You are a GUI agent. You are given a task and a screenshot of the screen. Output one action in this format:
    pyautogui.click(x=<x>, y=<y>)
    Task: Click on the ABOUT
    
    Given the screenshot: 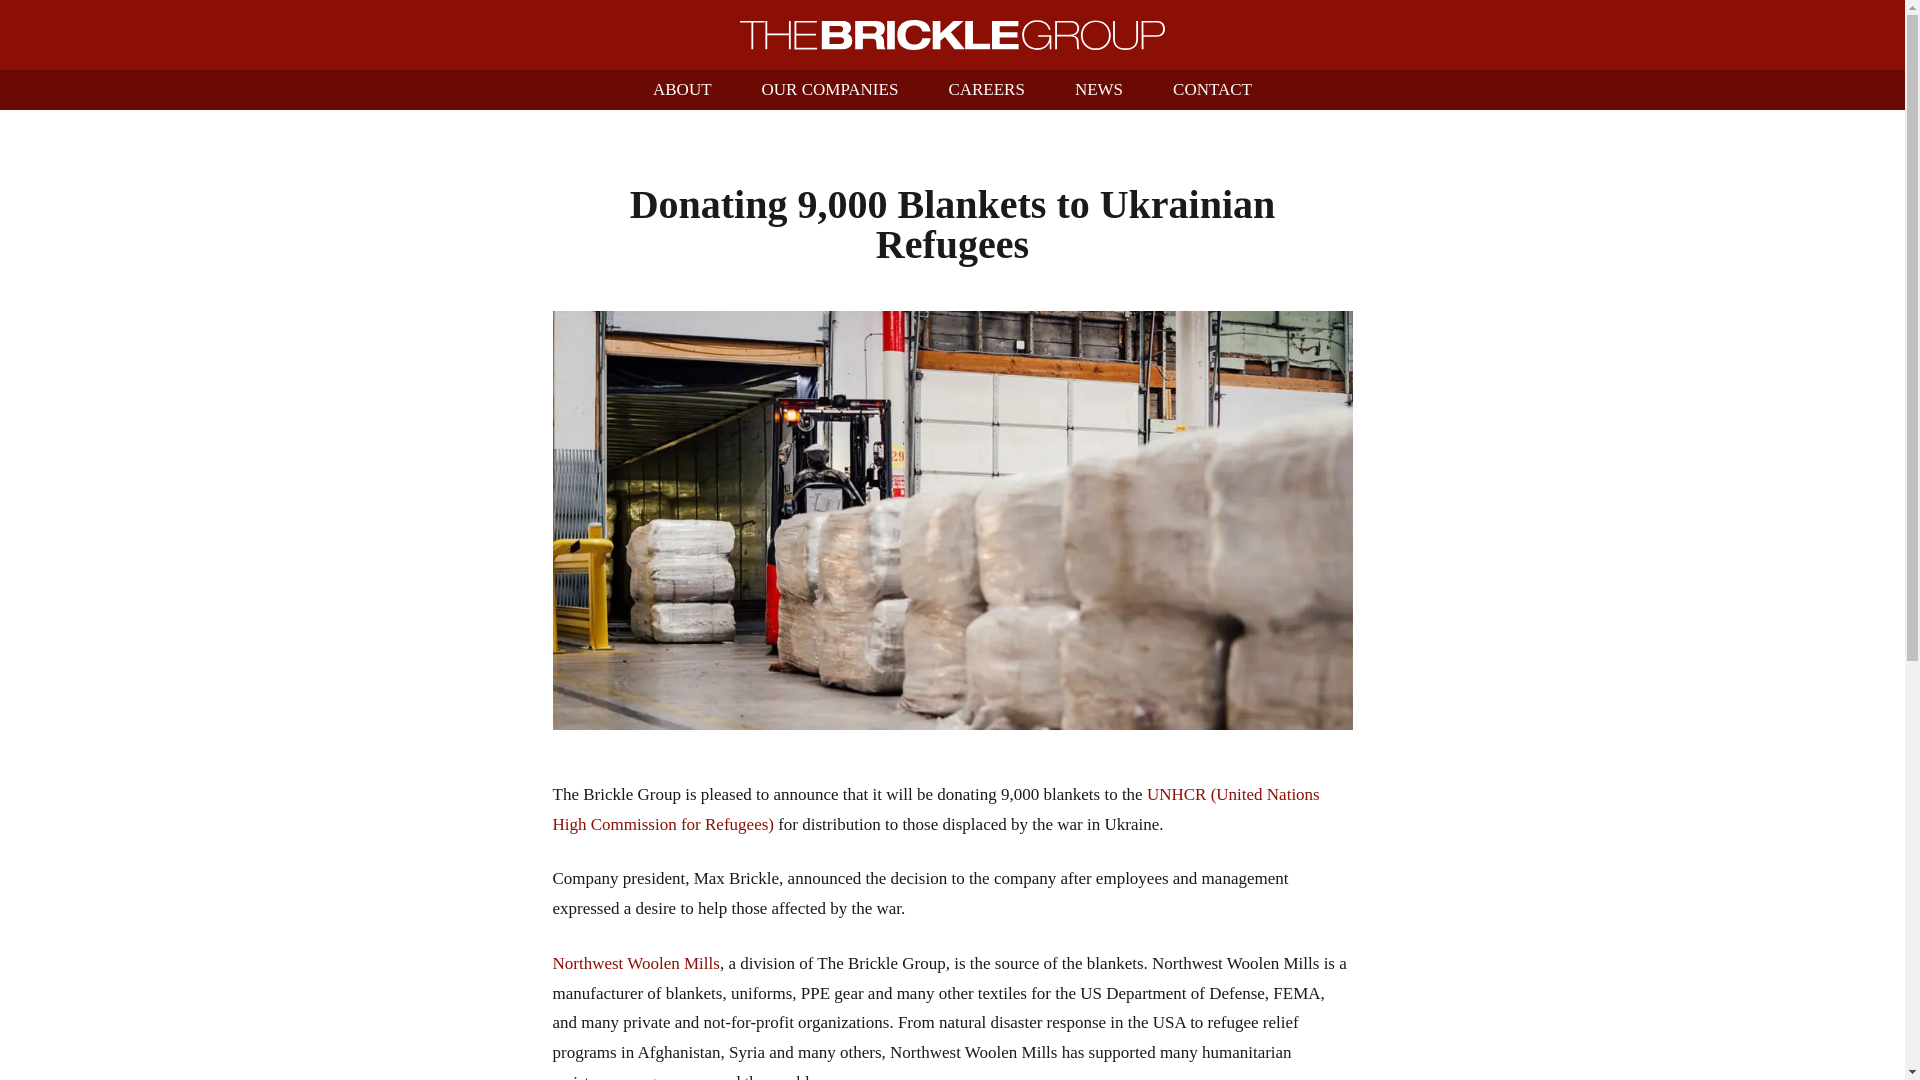 What is the action you would take?
    pyautogui.click(x=682, y=90)
    